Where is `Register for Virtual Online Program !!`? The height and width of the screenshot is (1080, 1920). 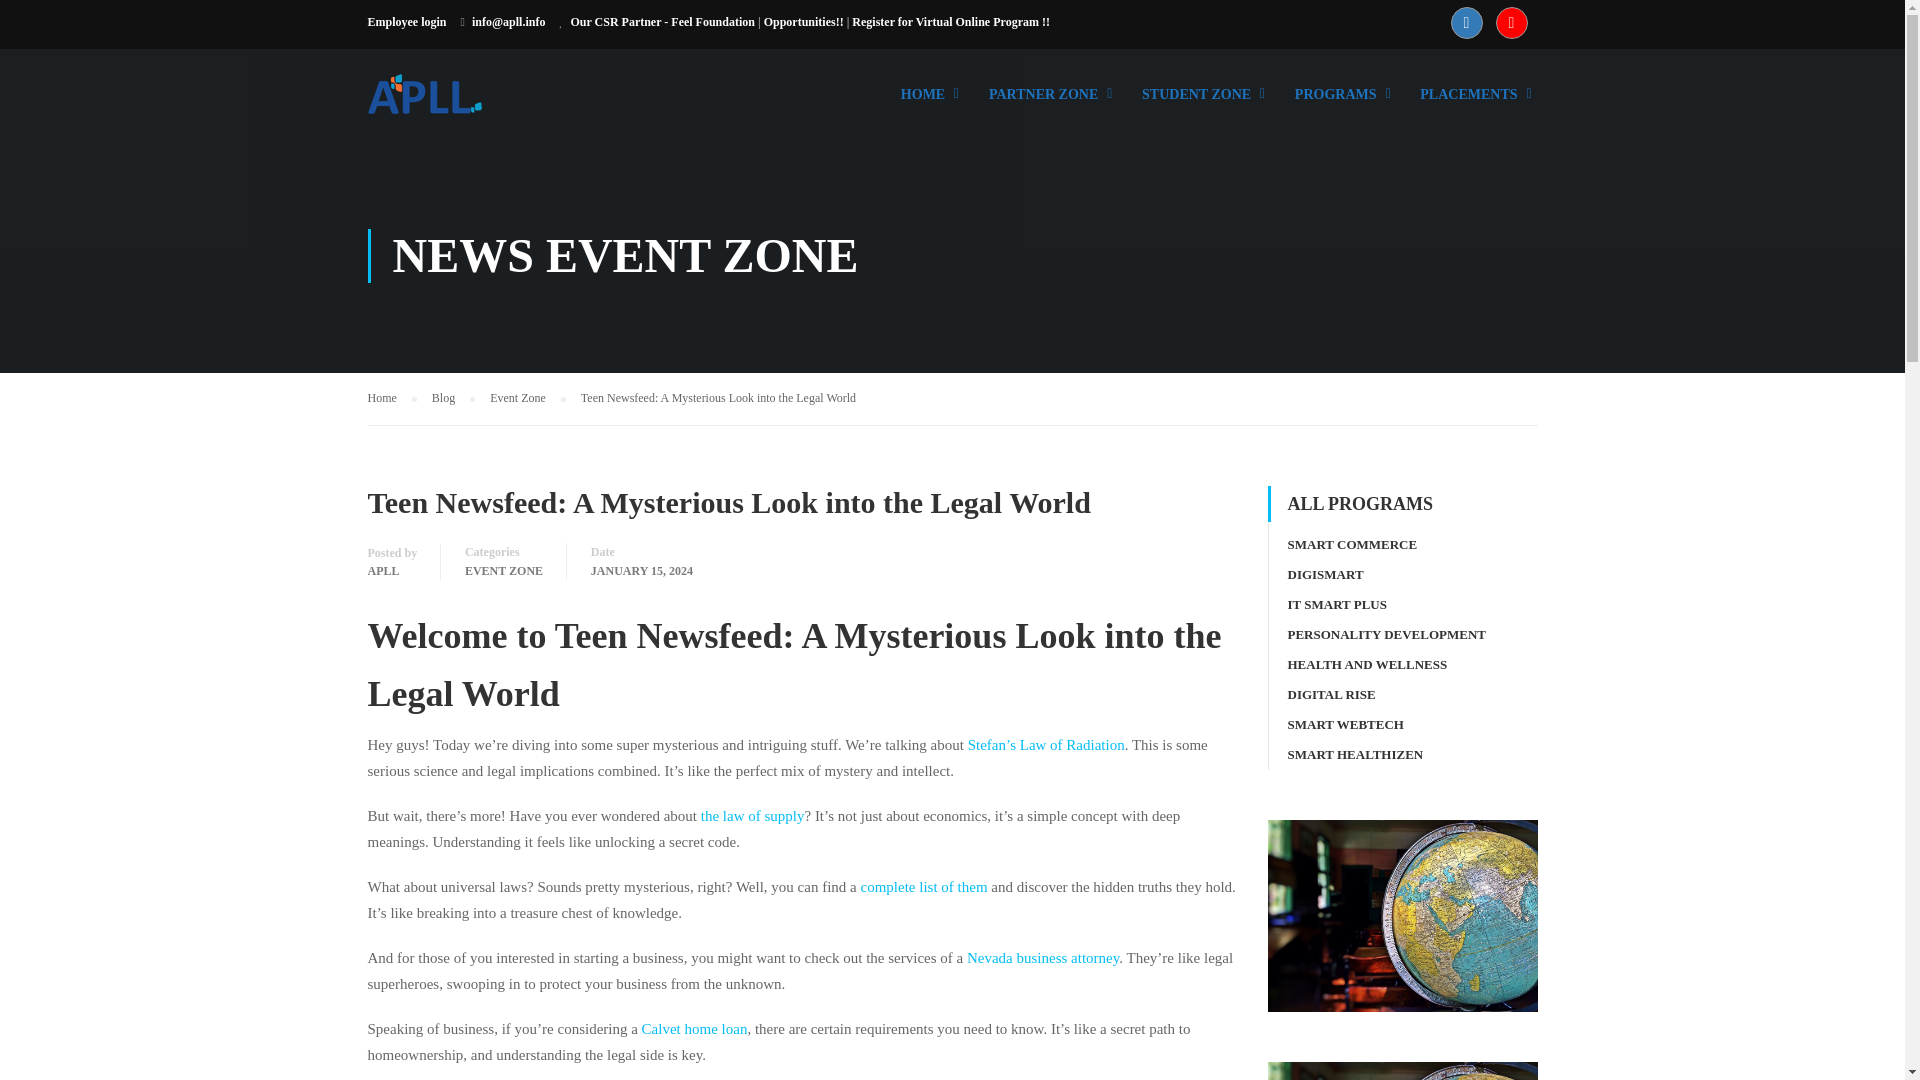 Register for Virtual Online Program !! is located at coordinates (951, 22).